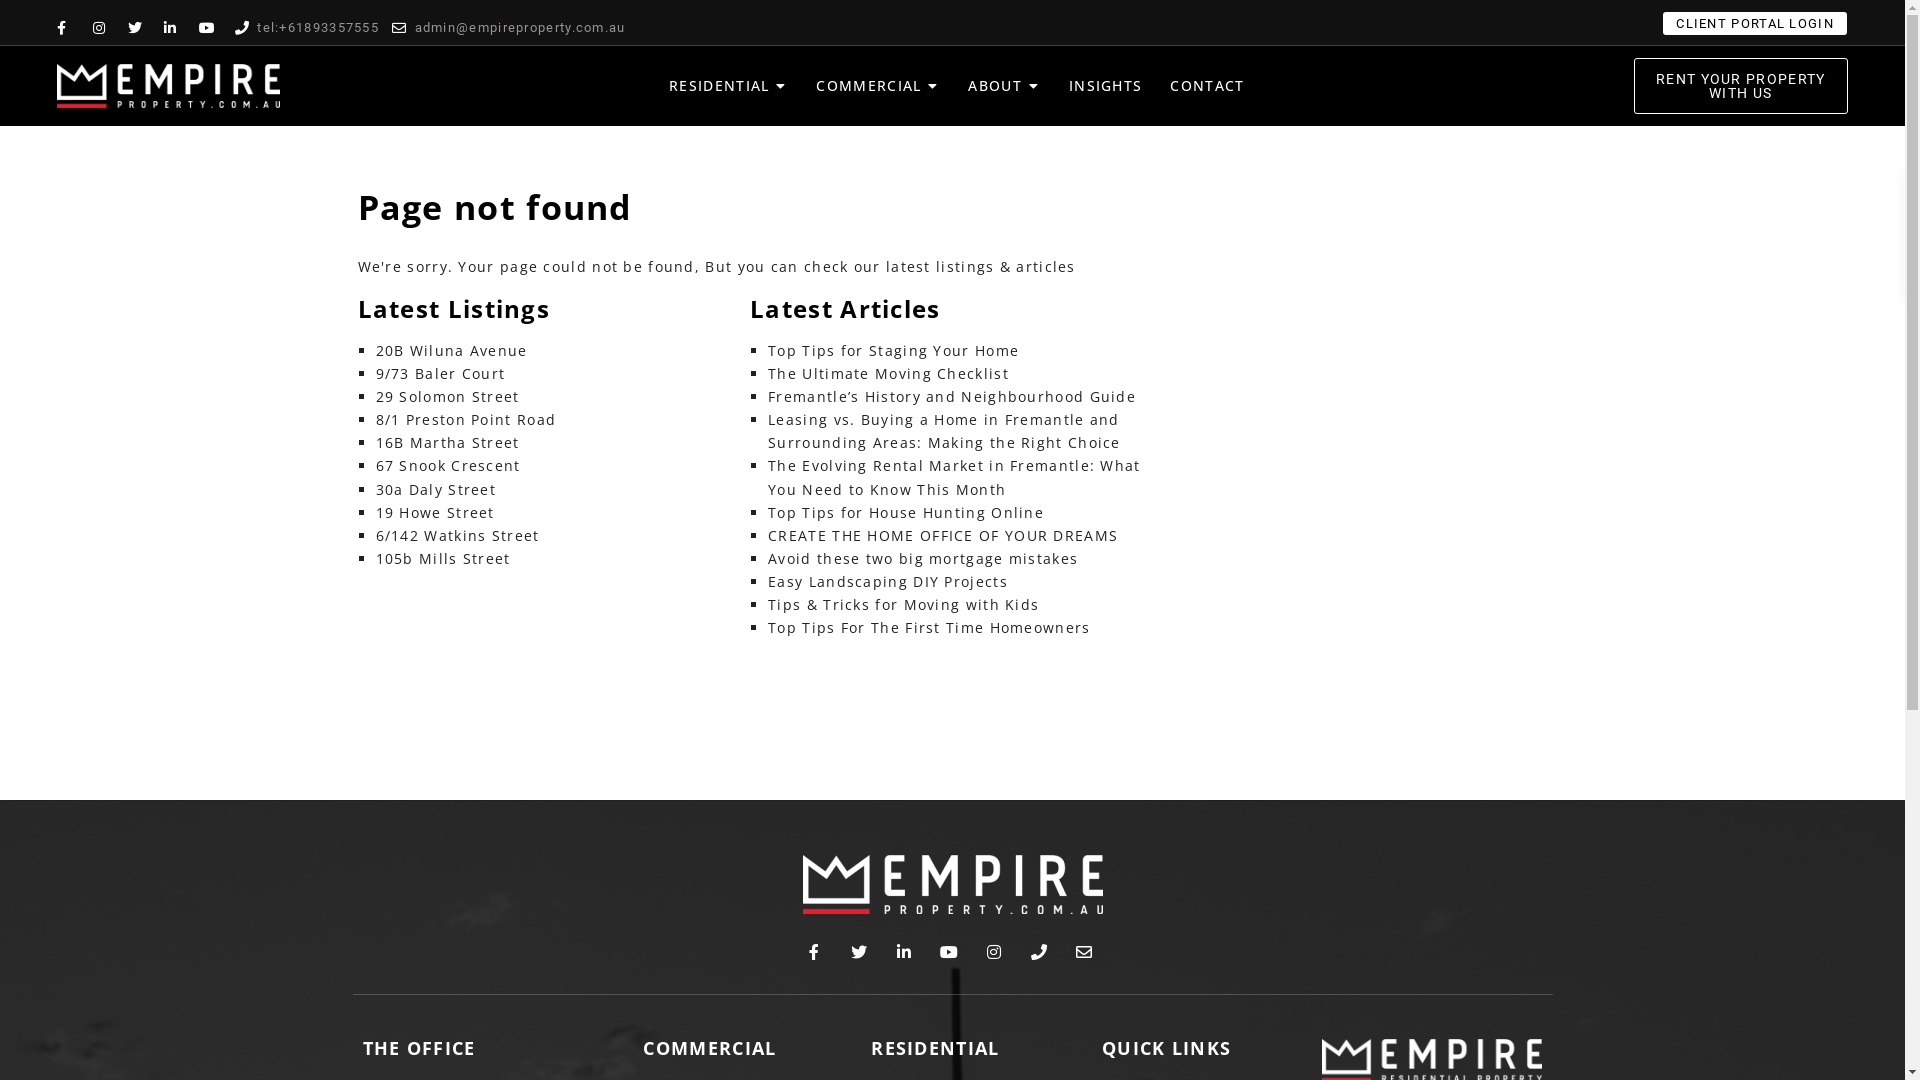 The width and height of the screenshot is (1920, 1080). Describe the element at coordinates (894, 350) in the screenshot. I see `Top Tips for Staging Your Home` at that location.